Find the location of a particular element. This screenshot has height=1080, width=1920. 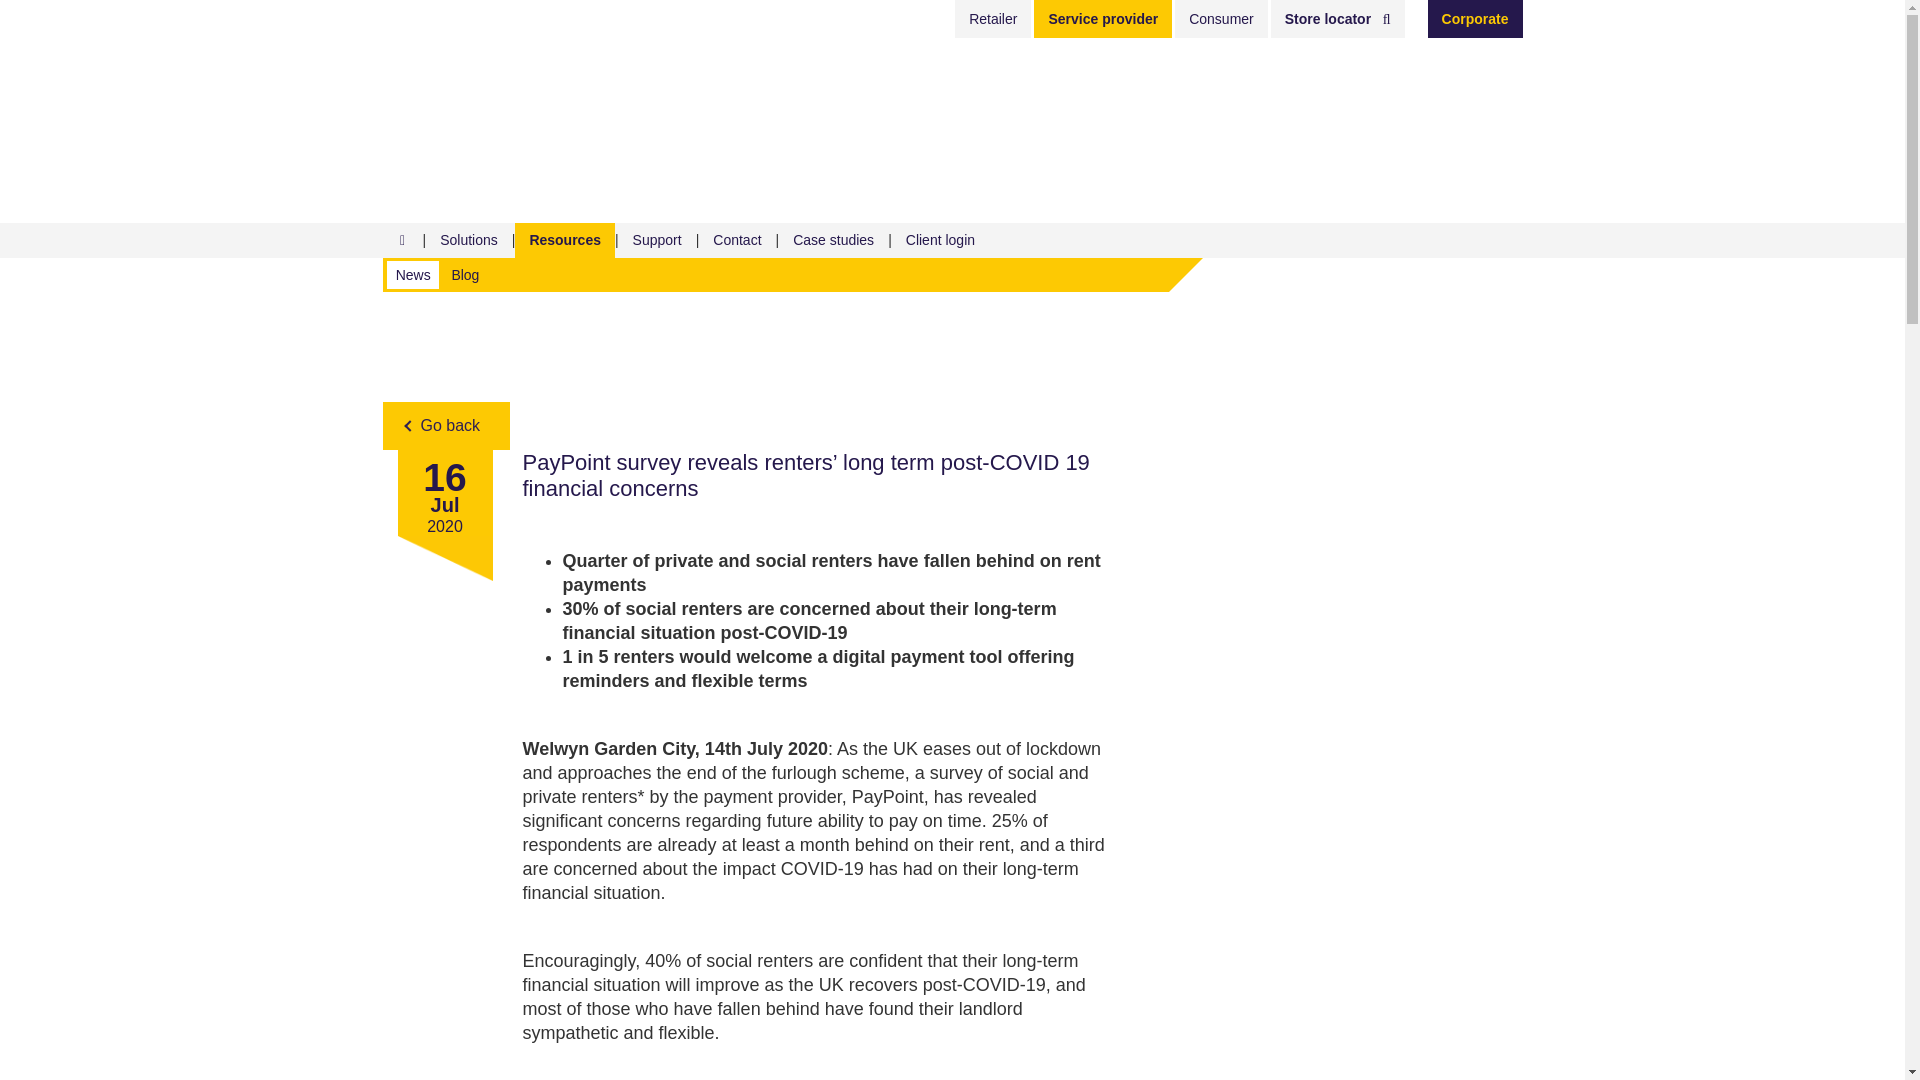

Contact is located at coordinates (736, 240).